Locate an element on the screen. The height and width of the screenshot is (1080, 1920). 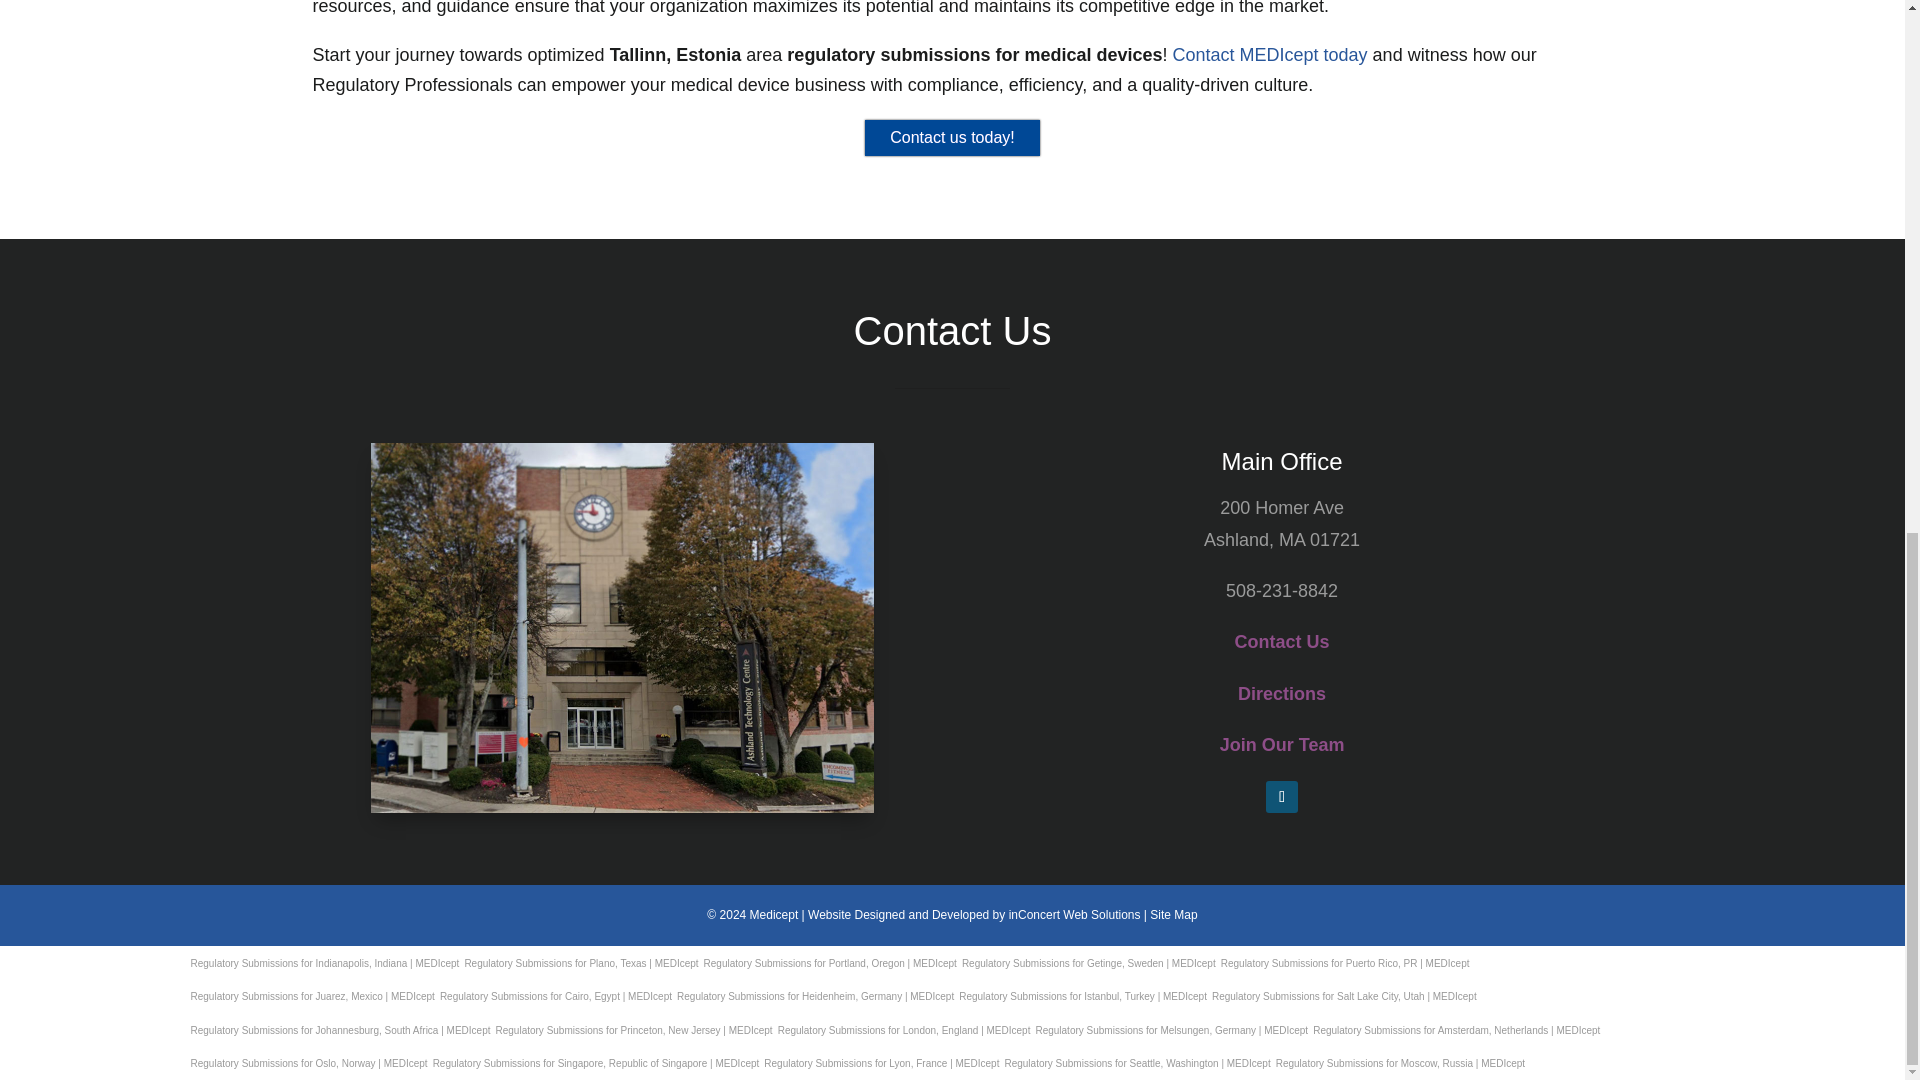
Follow on LinkedIn is located at coordinates (1281, 796).